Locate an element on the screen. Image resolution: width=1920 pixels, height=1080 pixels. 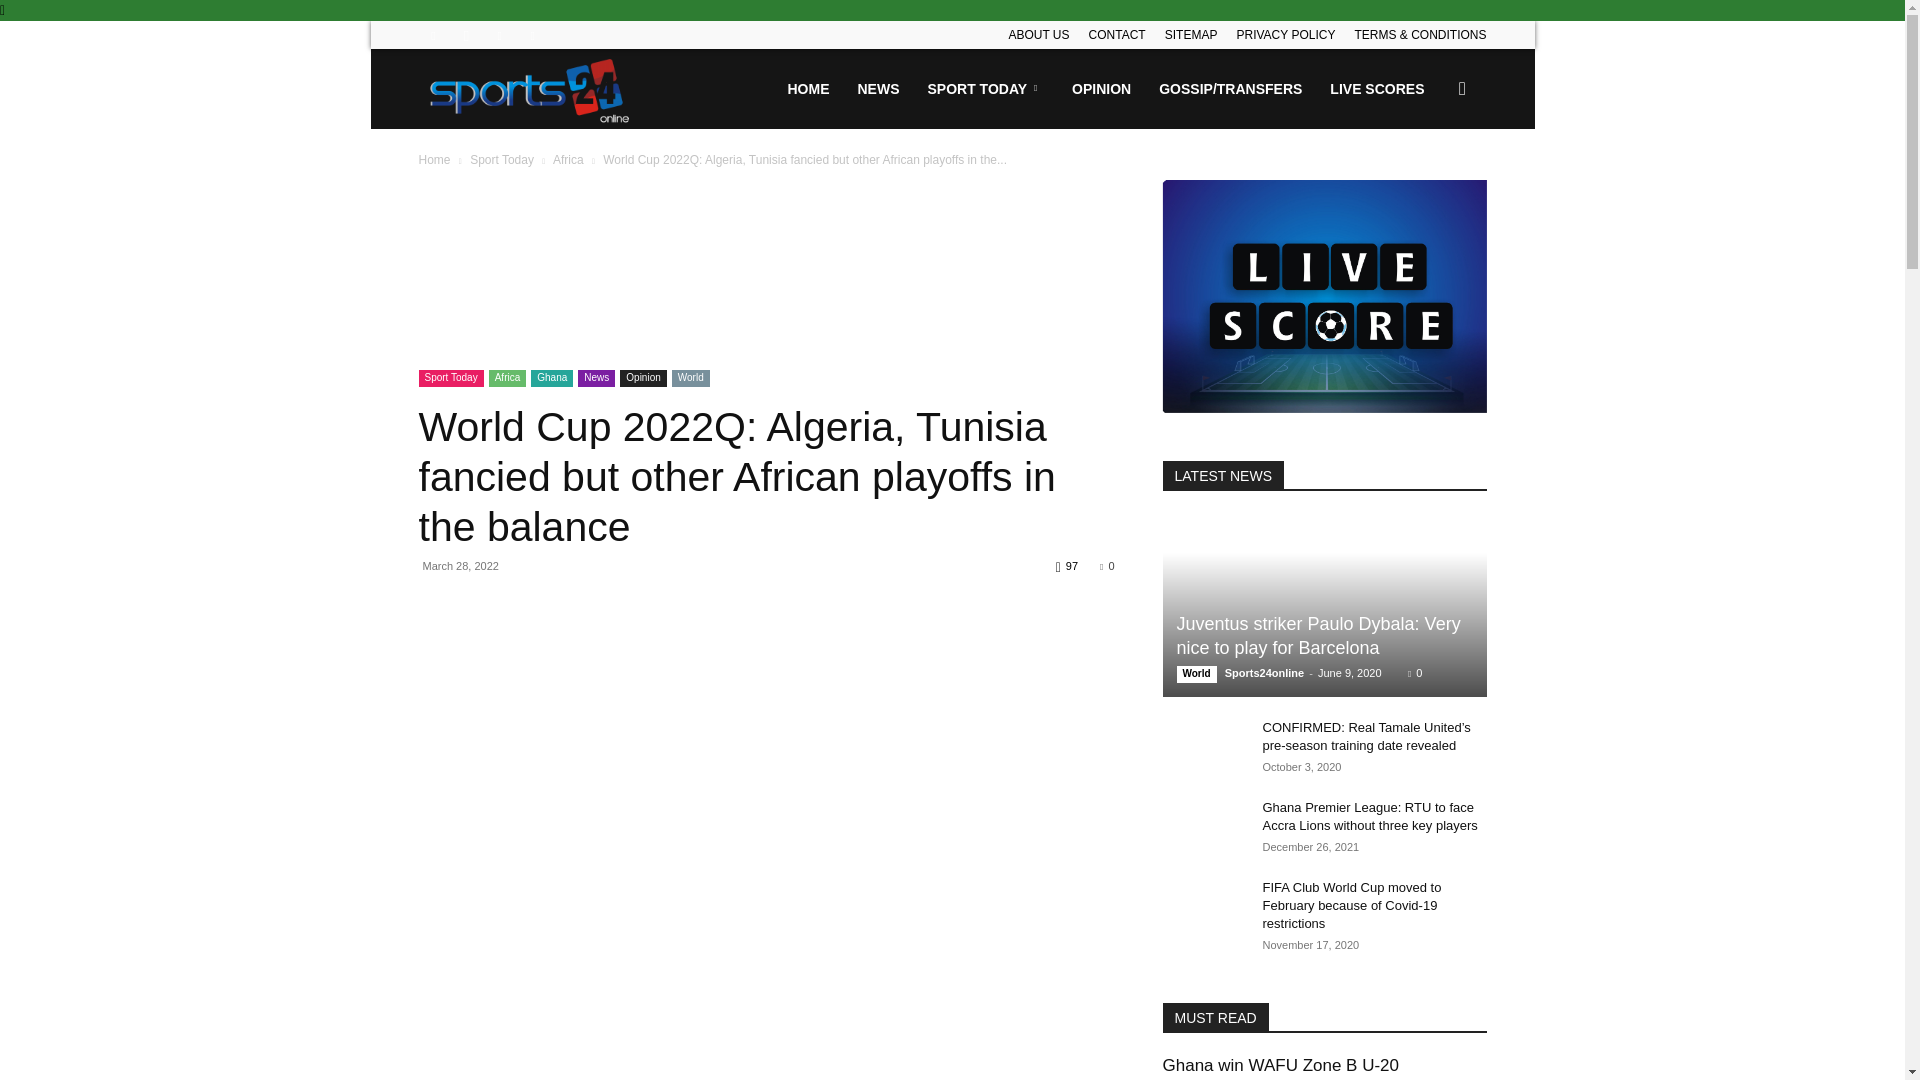
ABOUT US is located at coordinates (1038, 35).